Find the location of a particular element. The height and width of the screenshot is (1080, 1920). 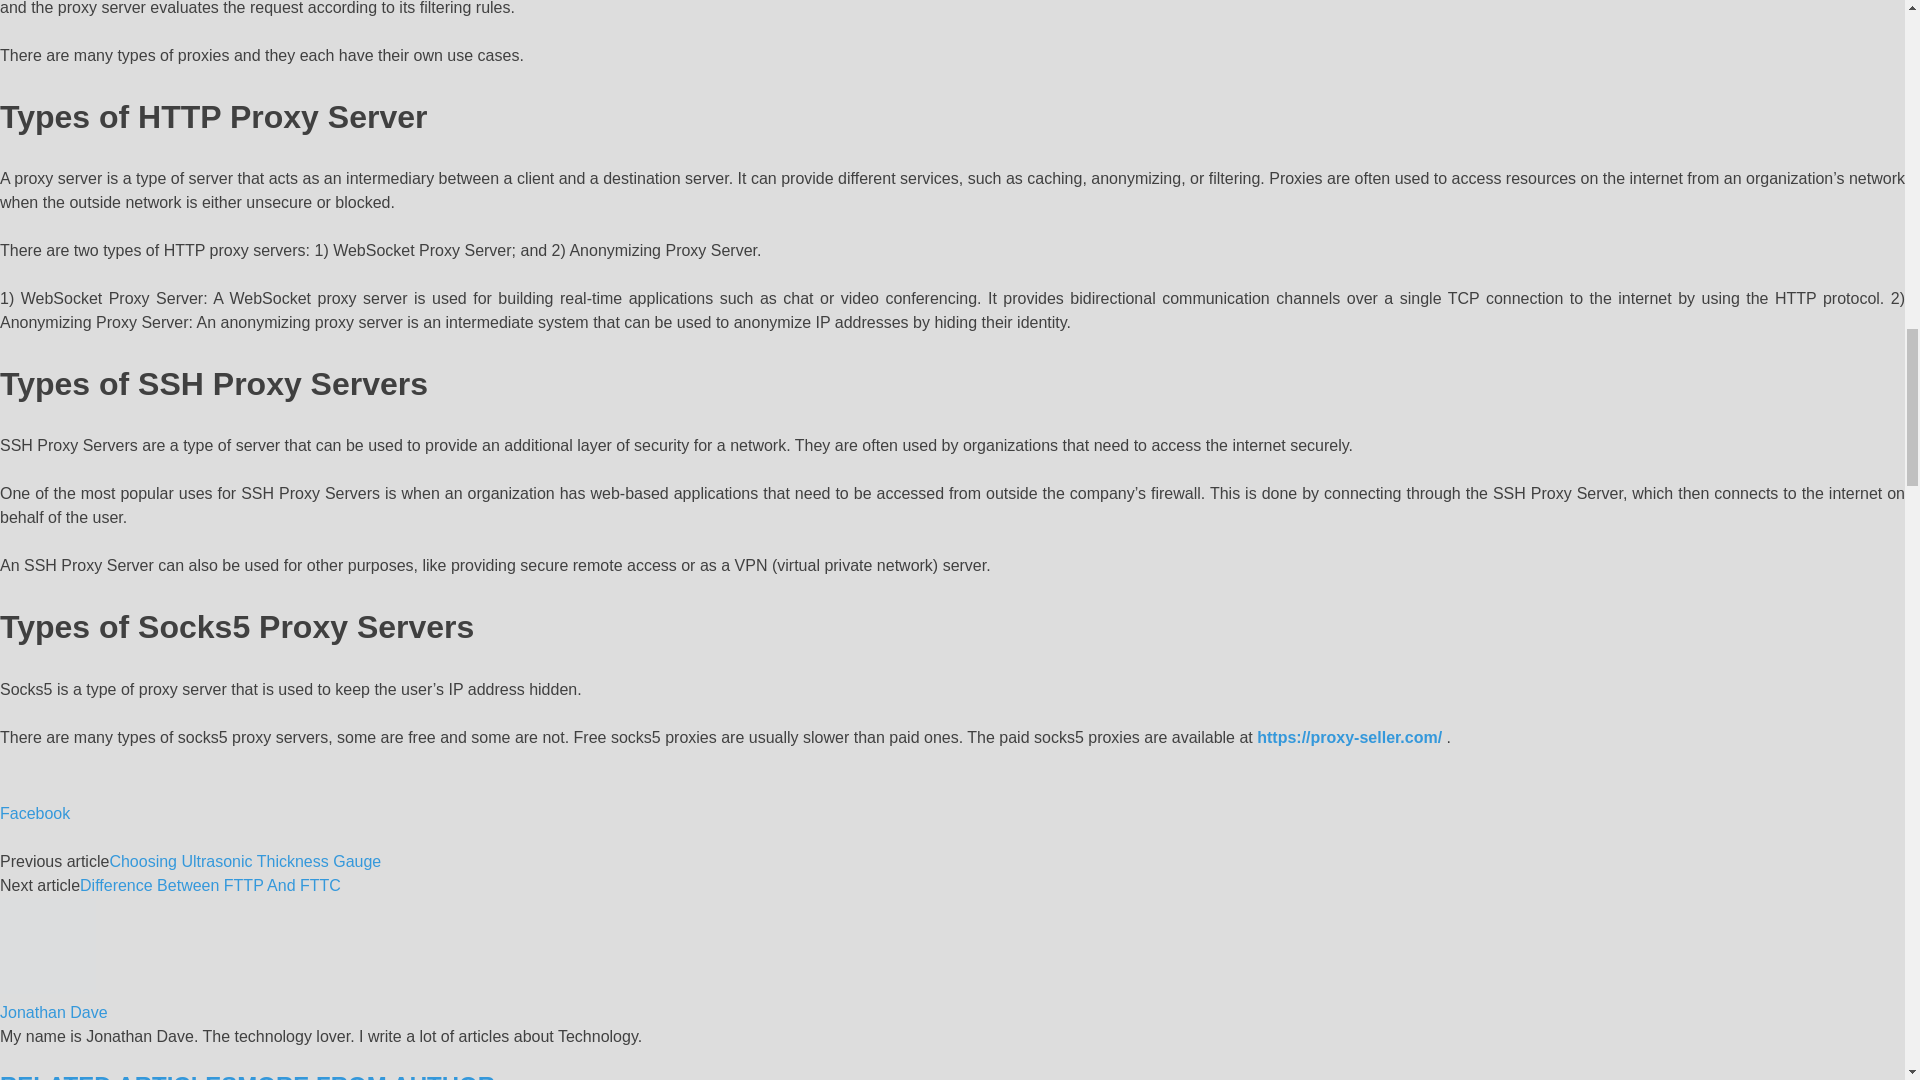

Jonathan Dave is located at coordinates (54, 1012).